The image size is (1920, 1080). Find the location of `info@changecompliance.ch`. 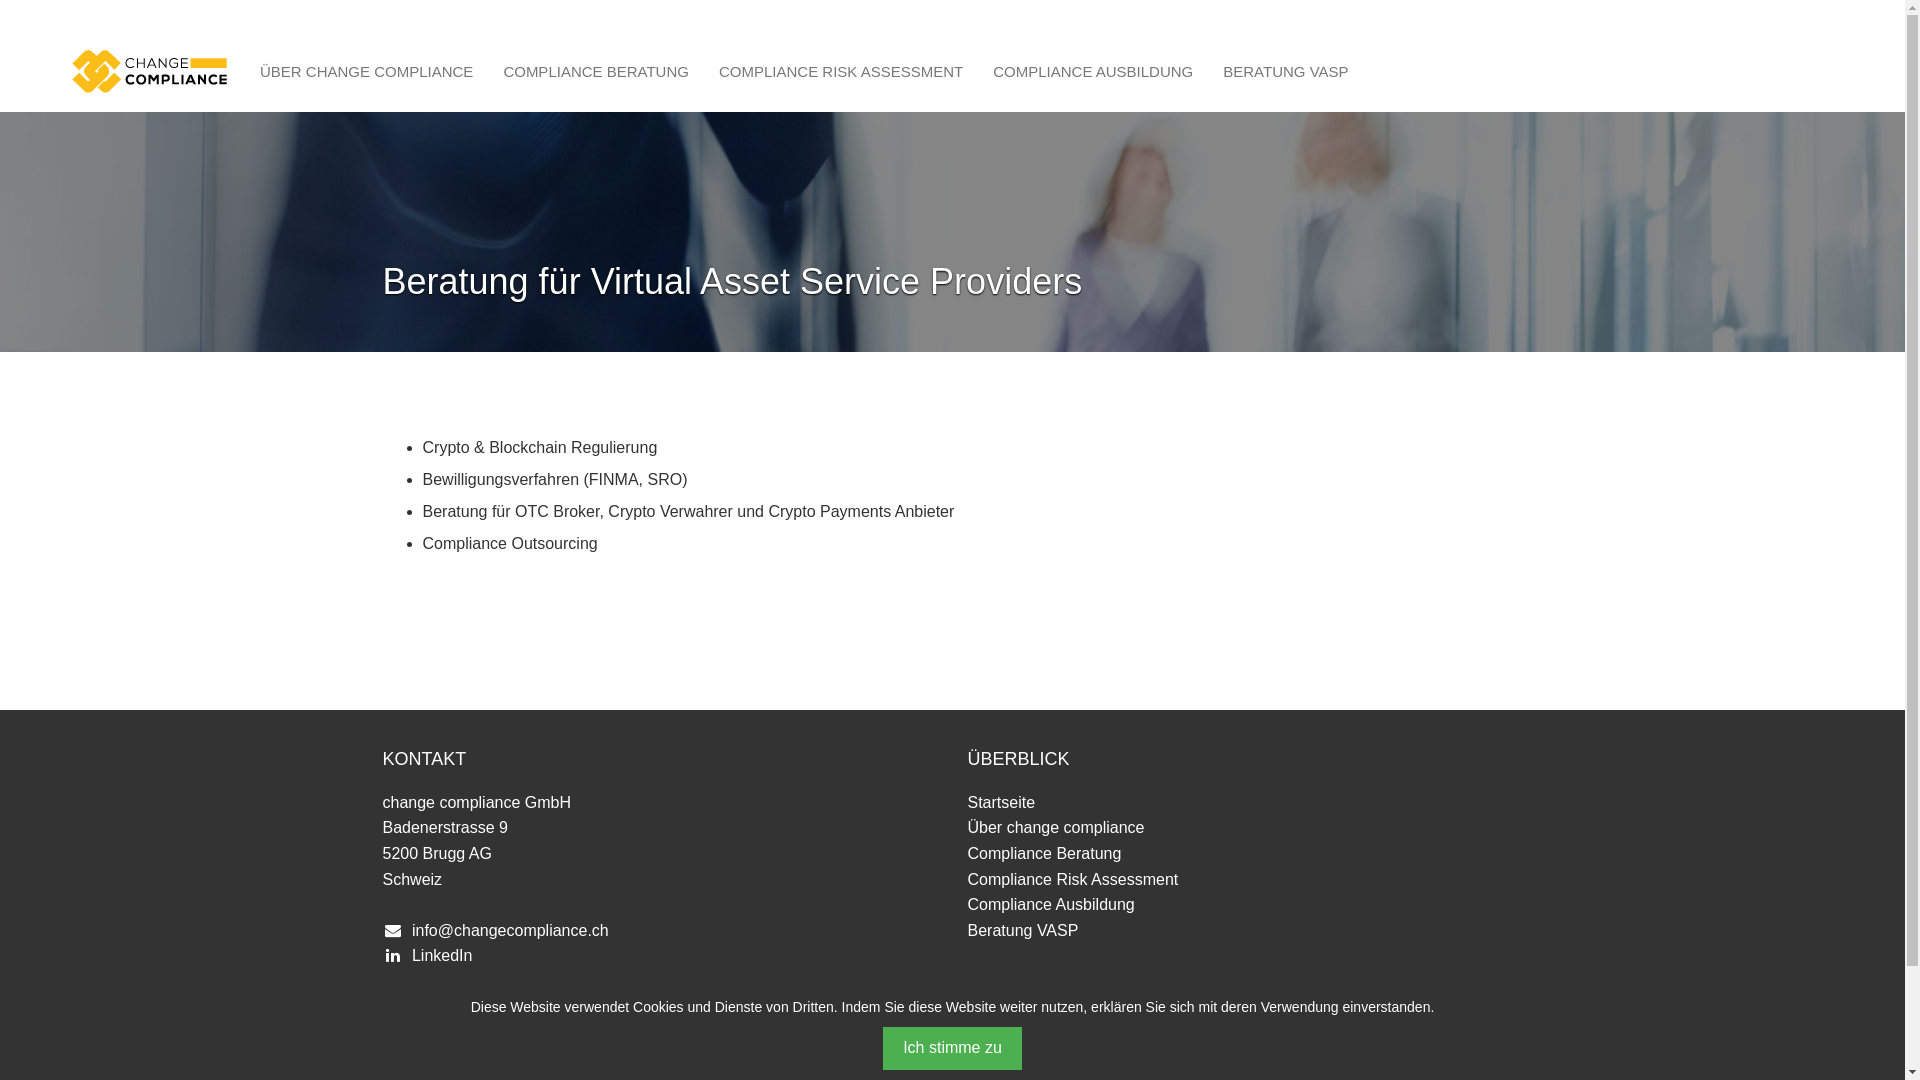

info@changecompliance.ch is located at coordinates (510, 930).